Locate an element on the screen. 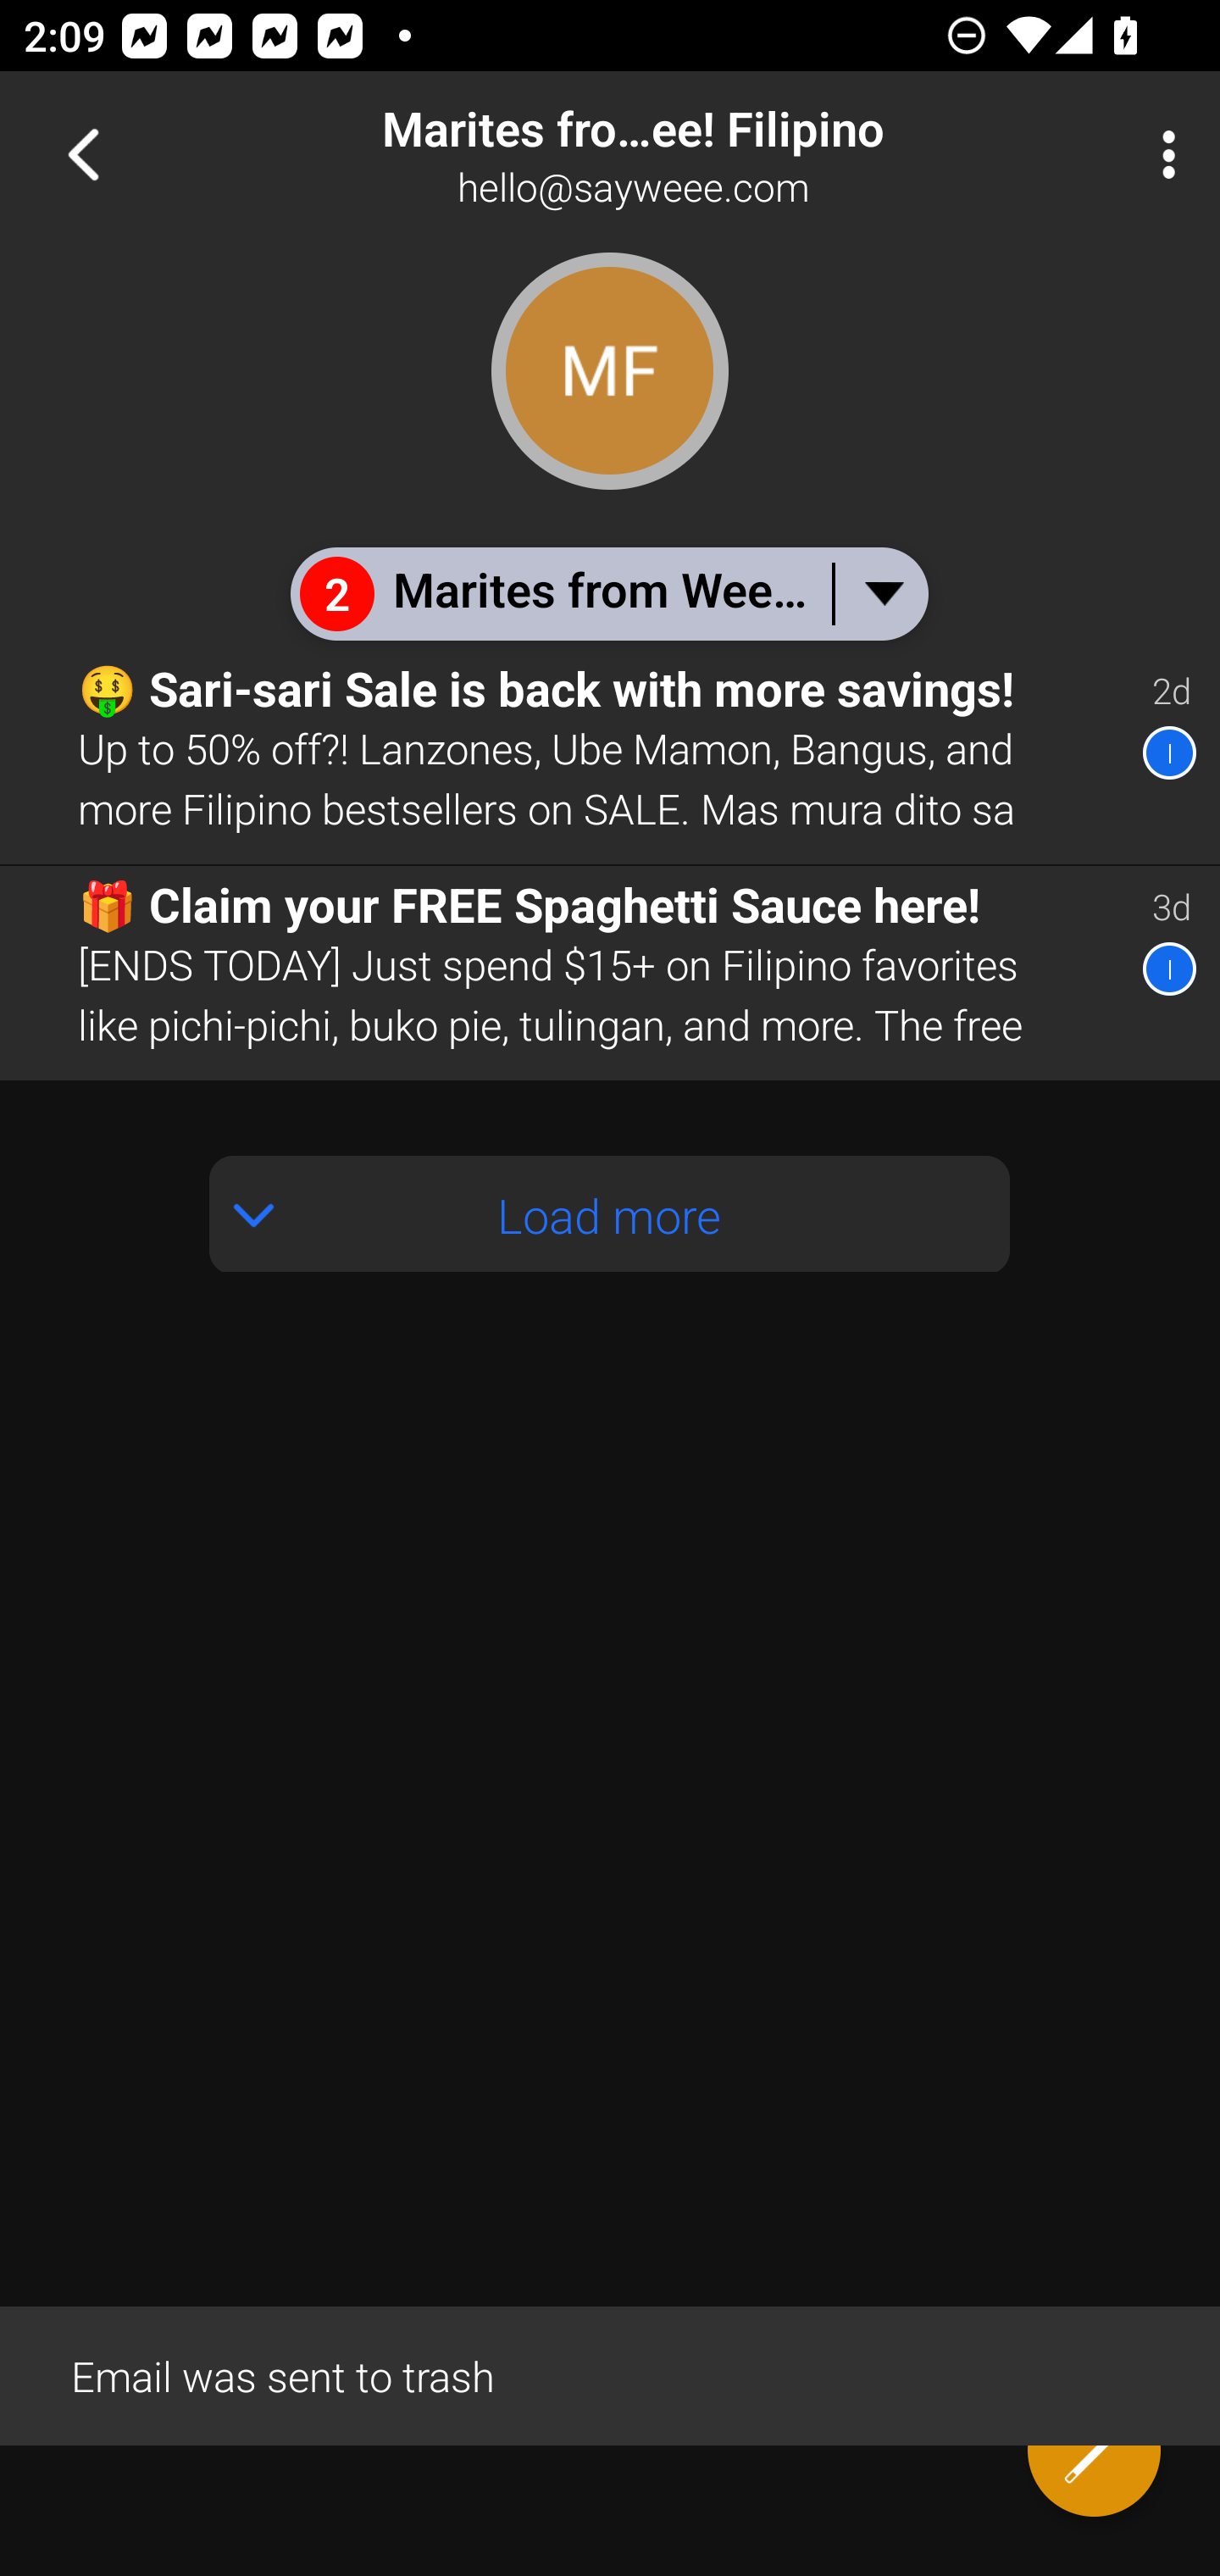  Navigate up is located at coordinates (83, 154).